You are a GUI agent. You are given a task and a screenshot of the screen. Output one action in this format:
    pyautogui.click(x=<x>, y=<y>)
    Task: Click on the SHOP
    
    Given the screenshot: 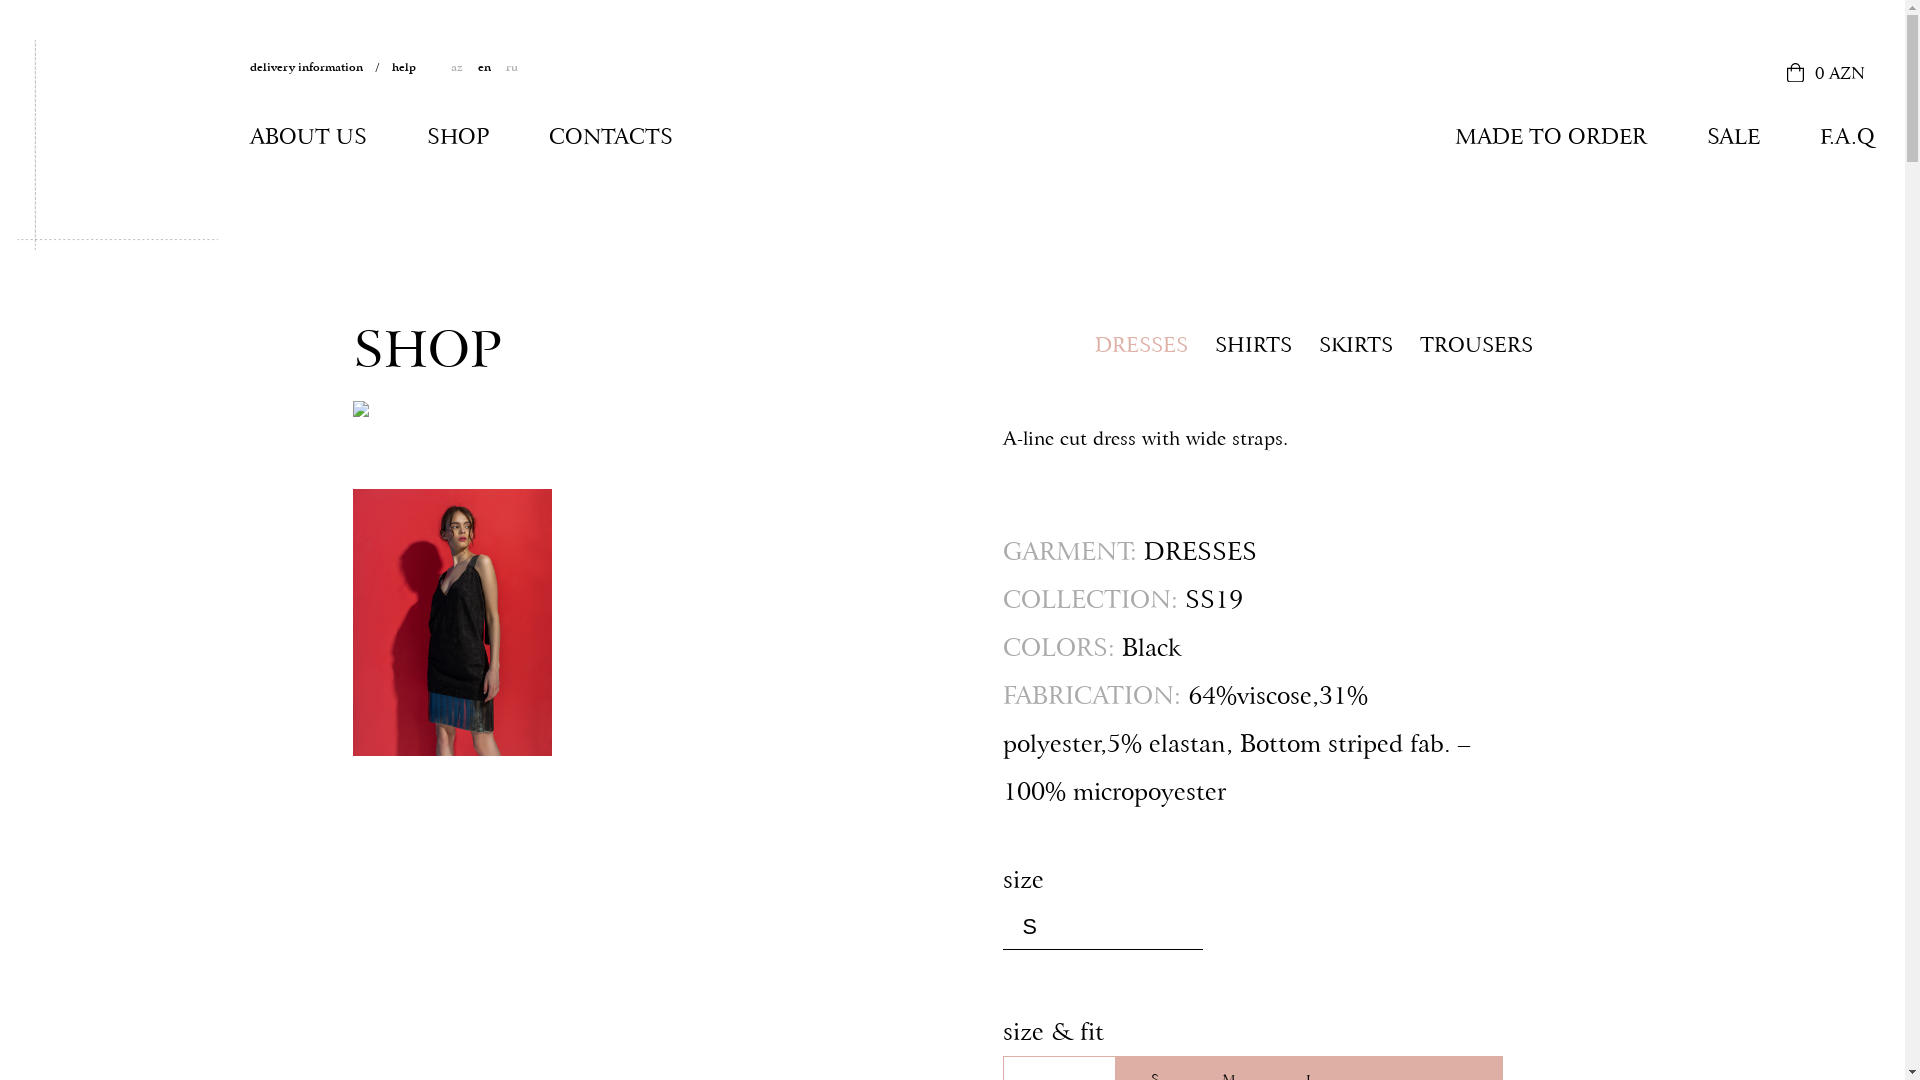 What is the action you would take?
    pyautogui.click(x=458, y=137)
    